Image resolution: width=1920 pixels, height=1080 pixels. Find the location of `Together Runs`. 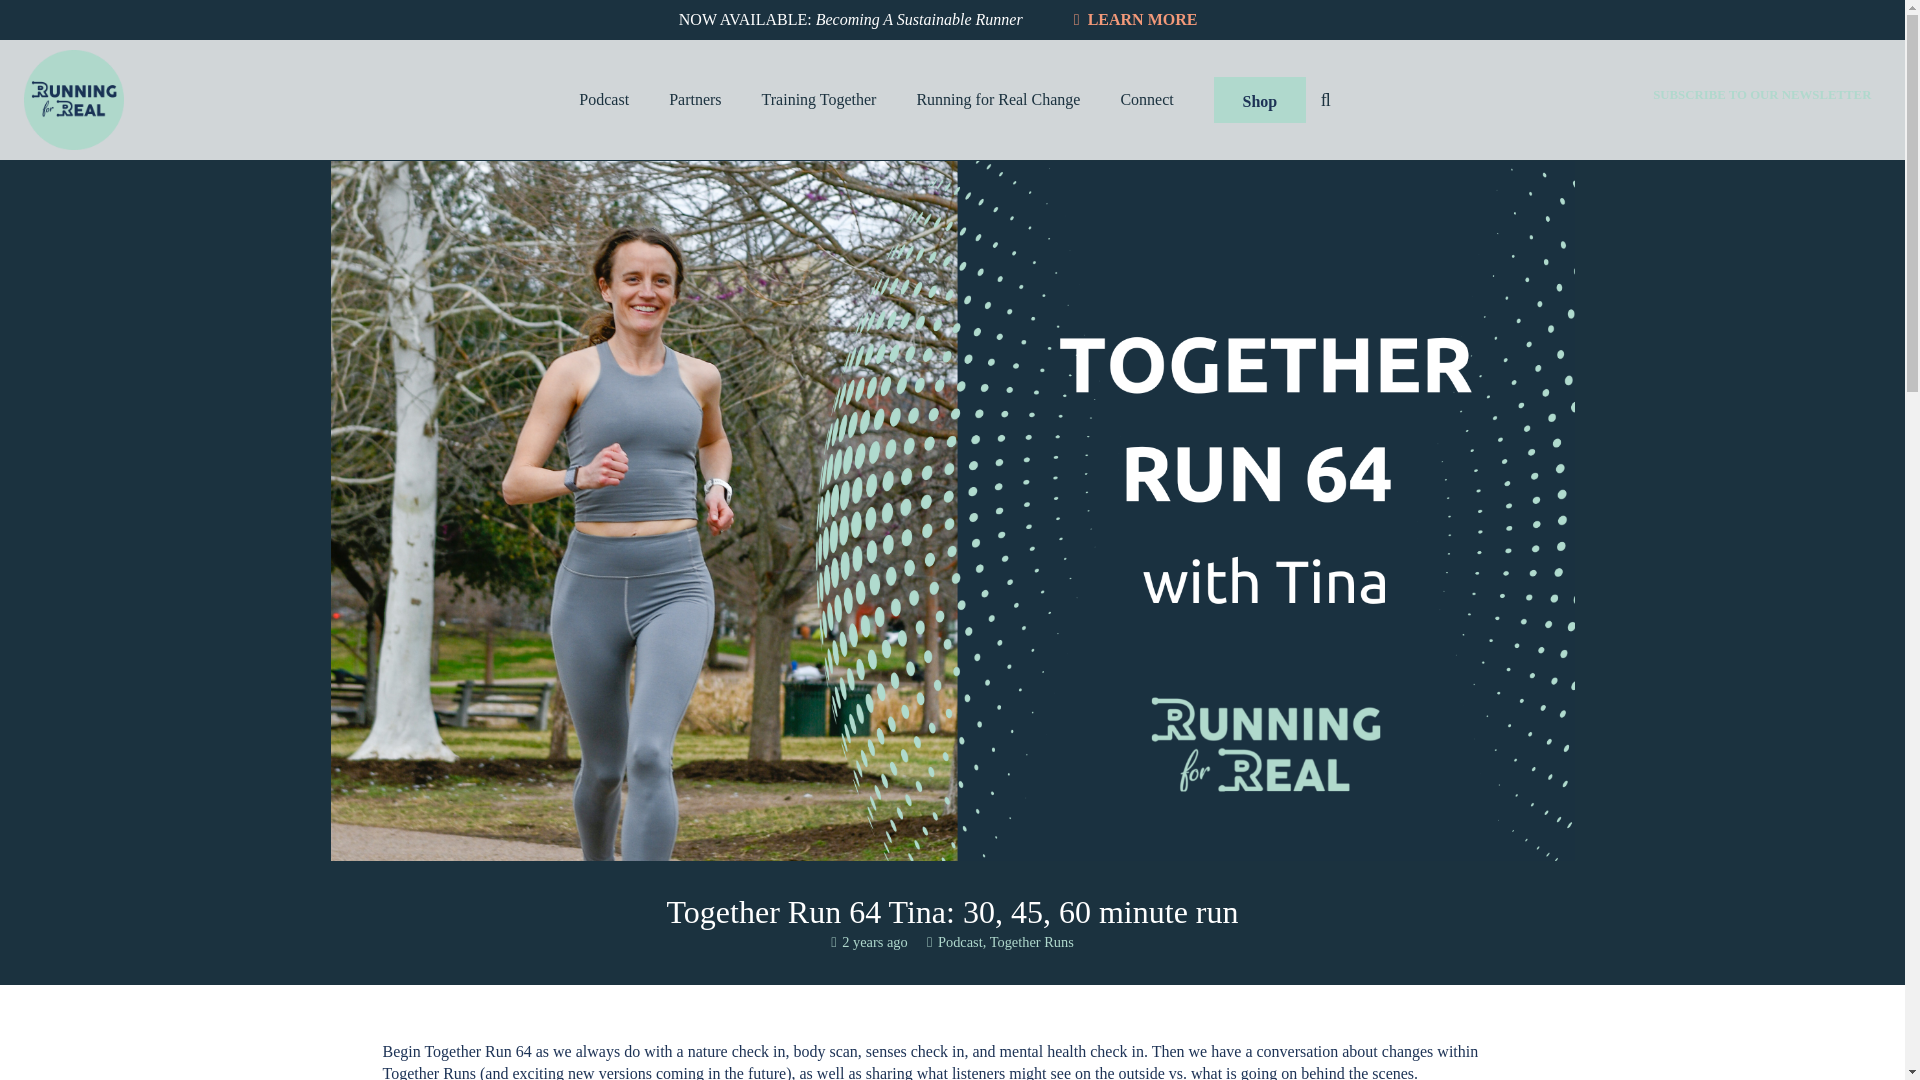

Together Runs is located at coordinates (1032, 942).